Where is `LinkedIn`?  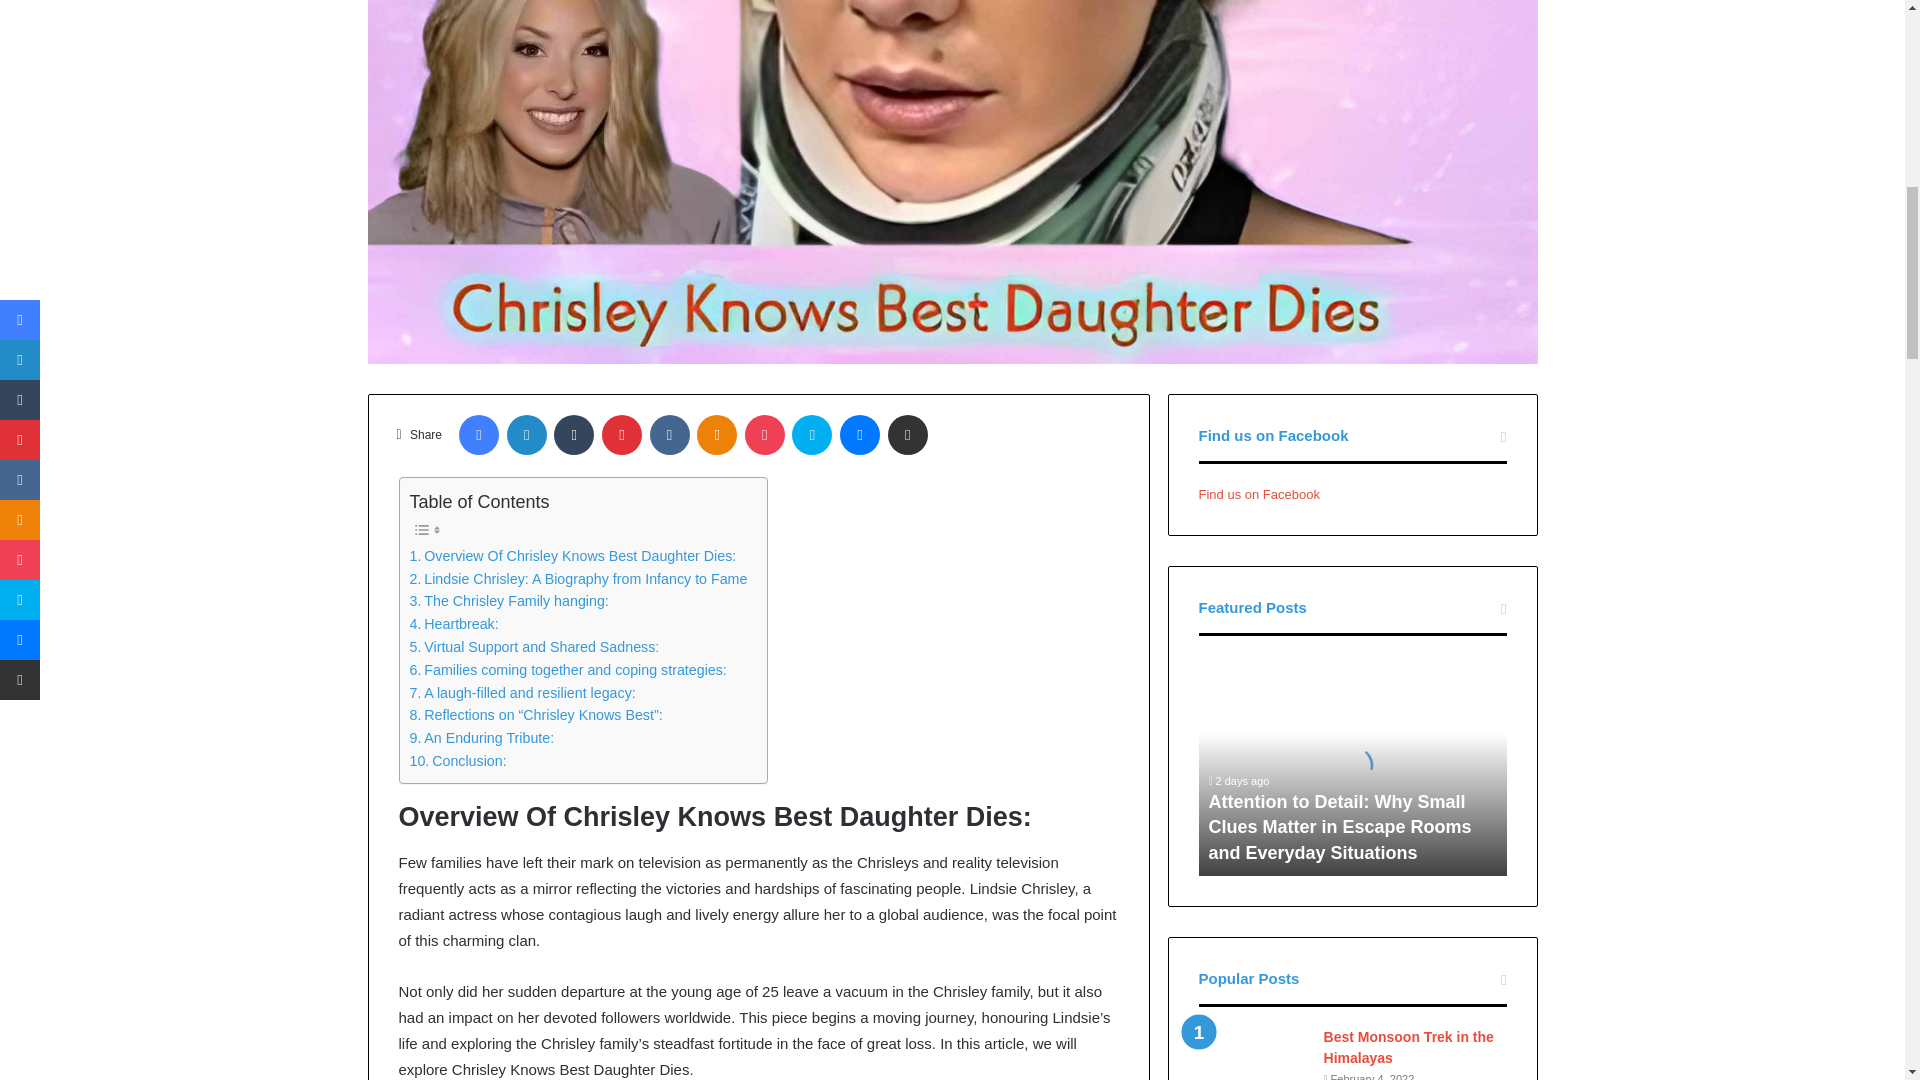 LinkedIn is located at coordinates (526, 434).